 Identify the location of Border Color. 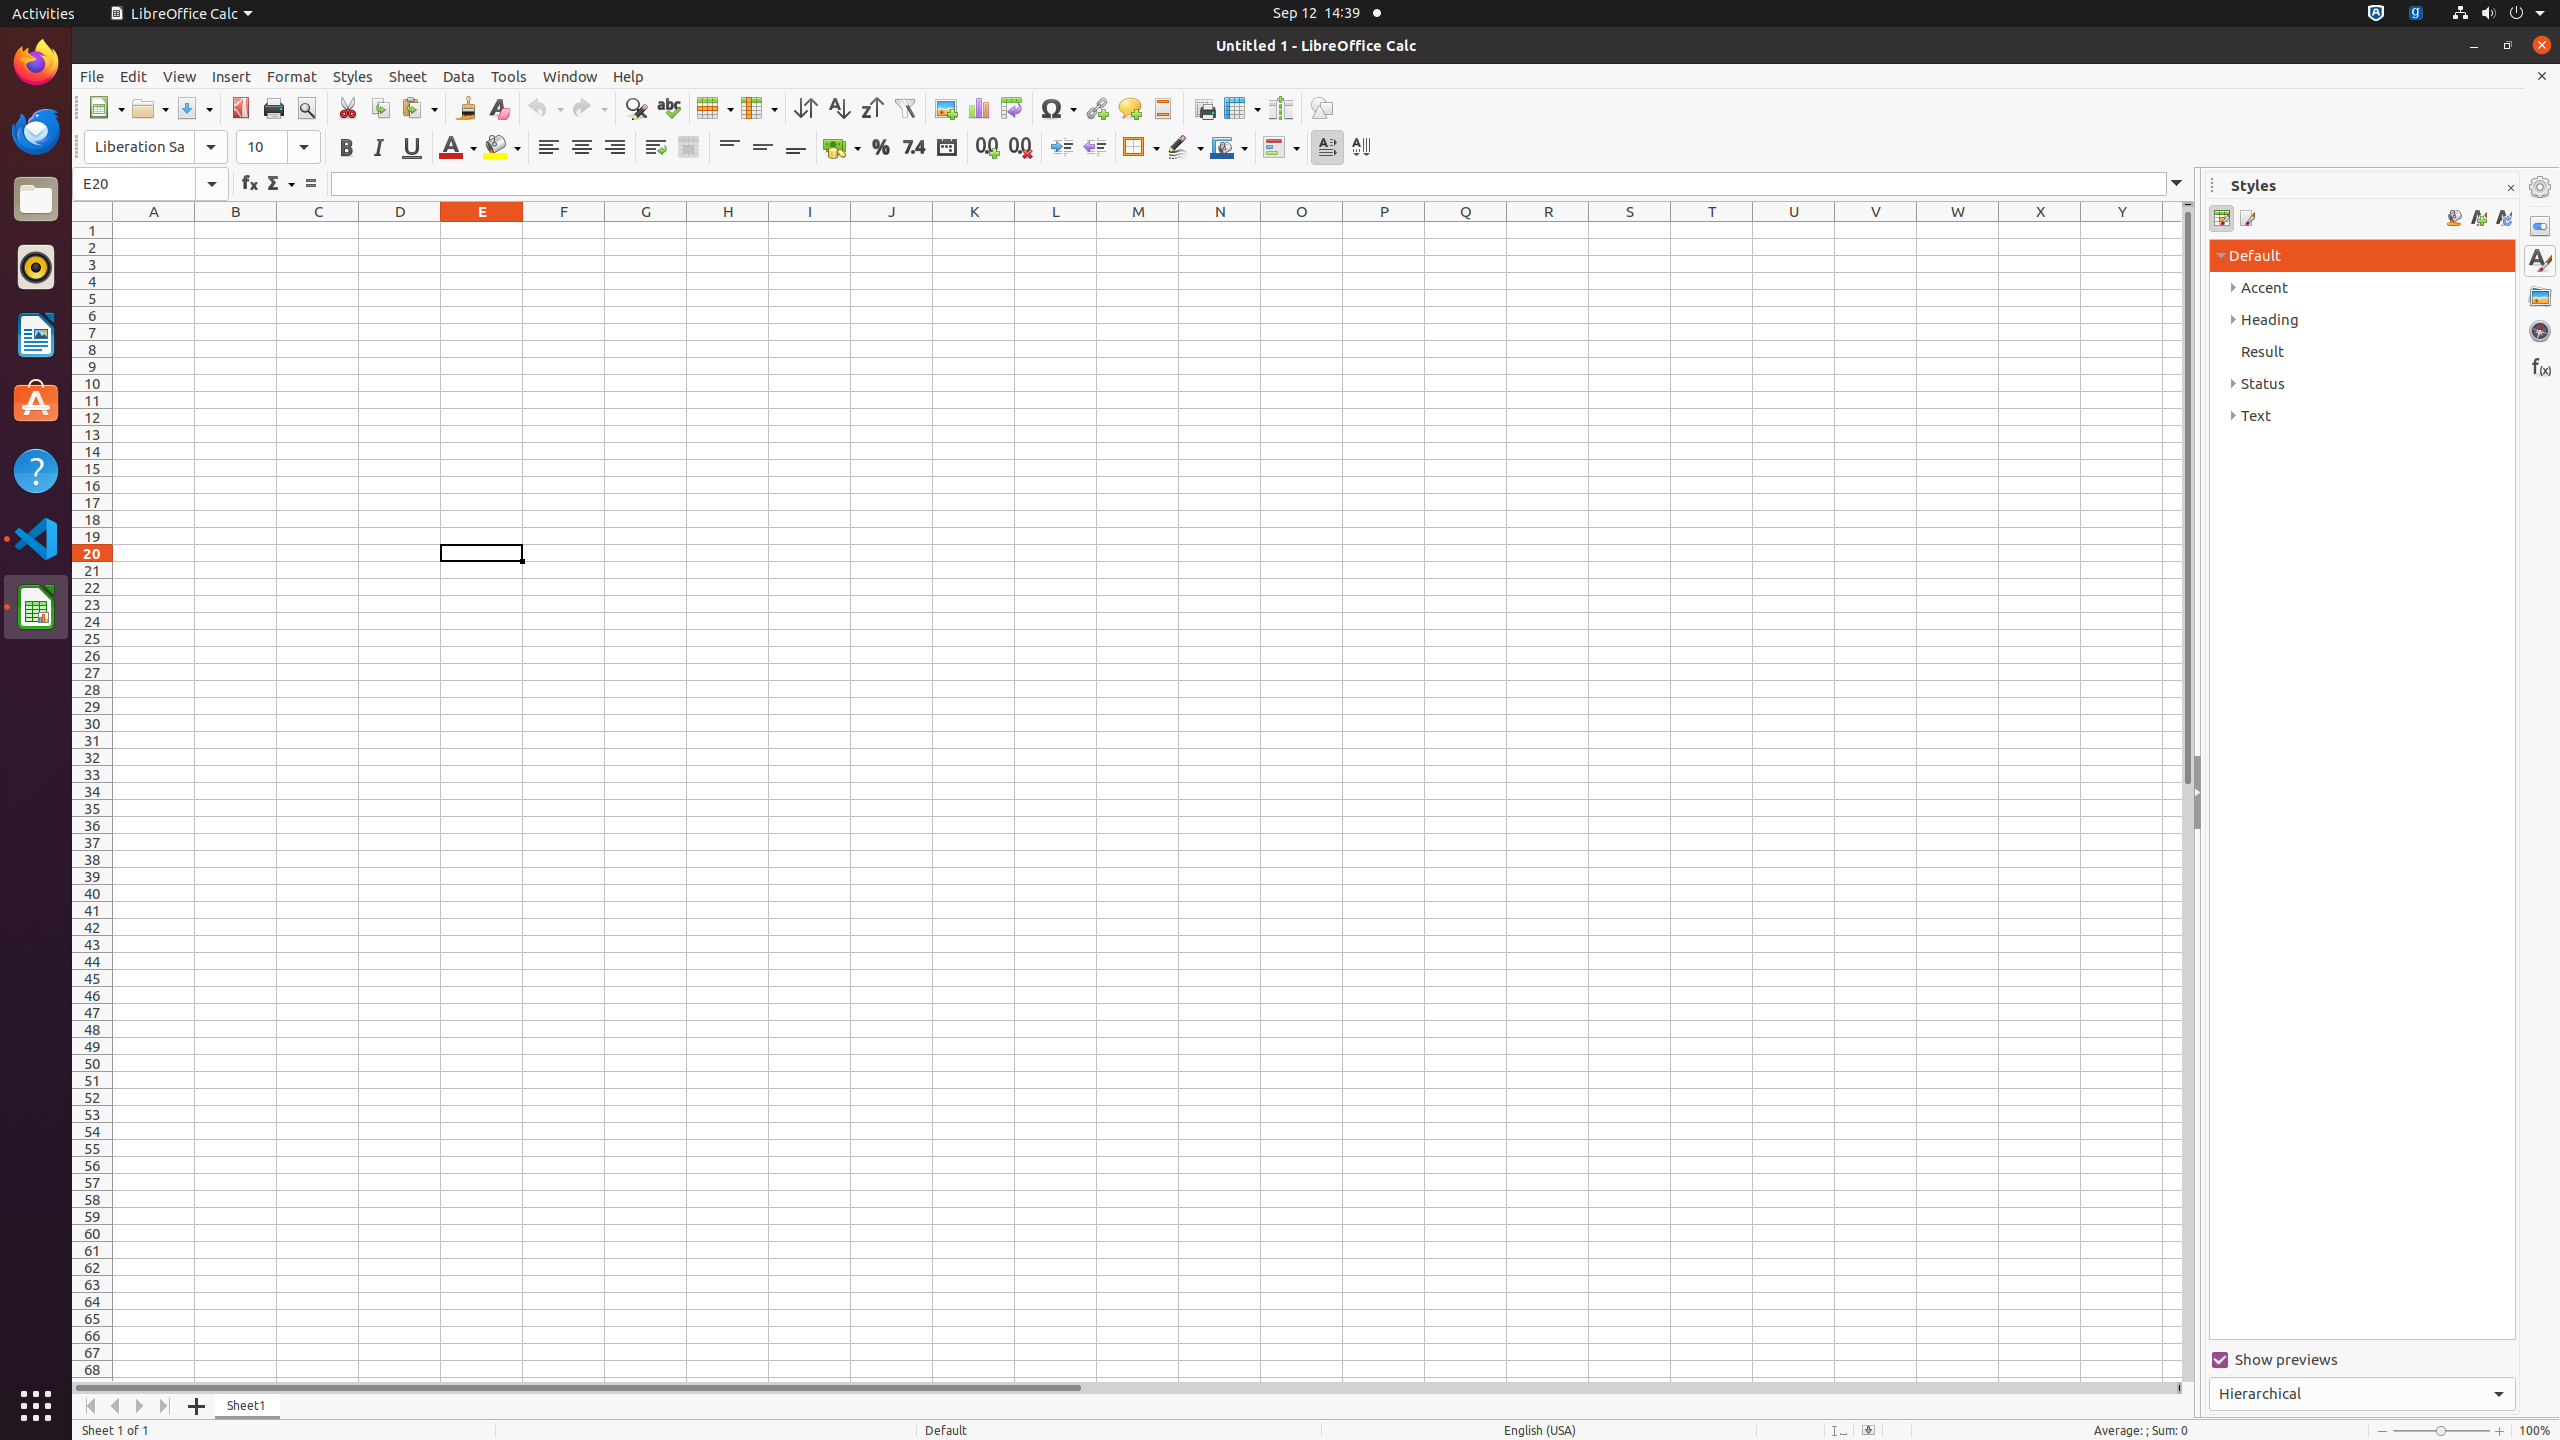
(1229, 148).